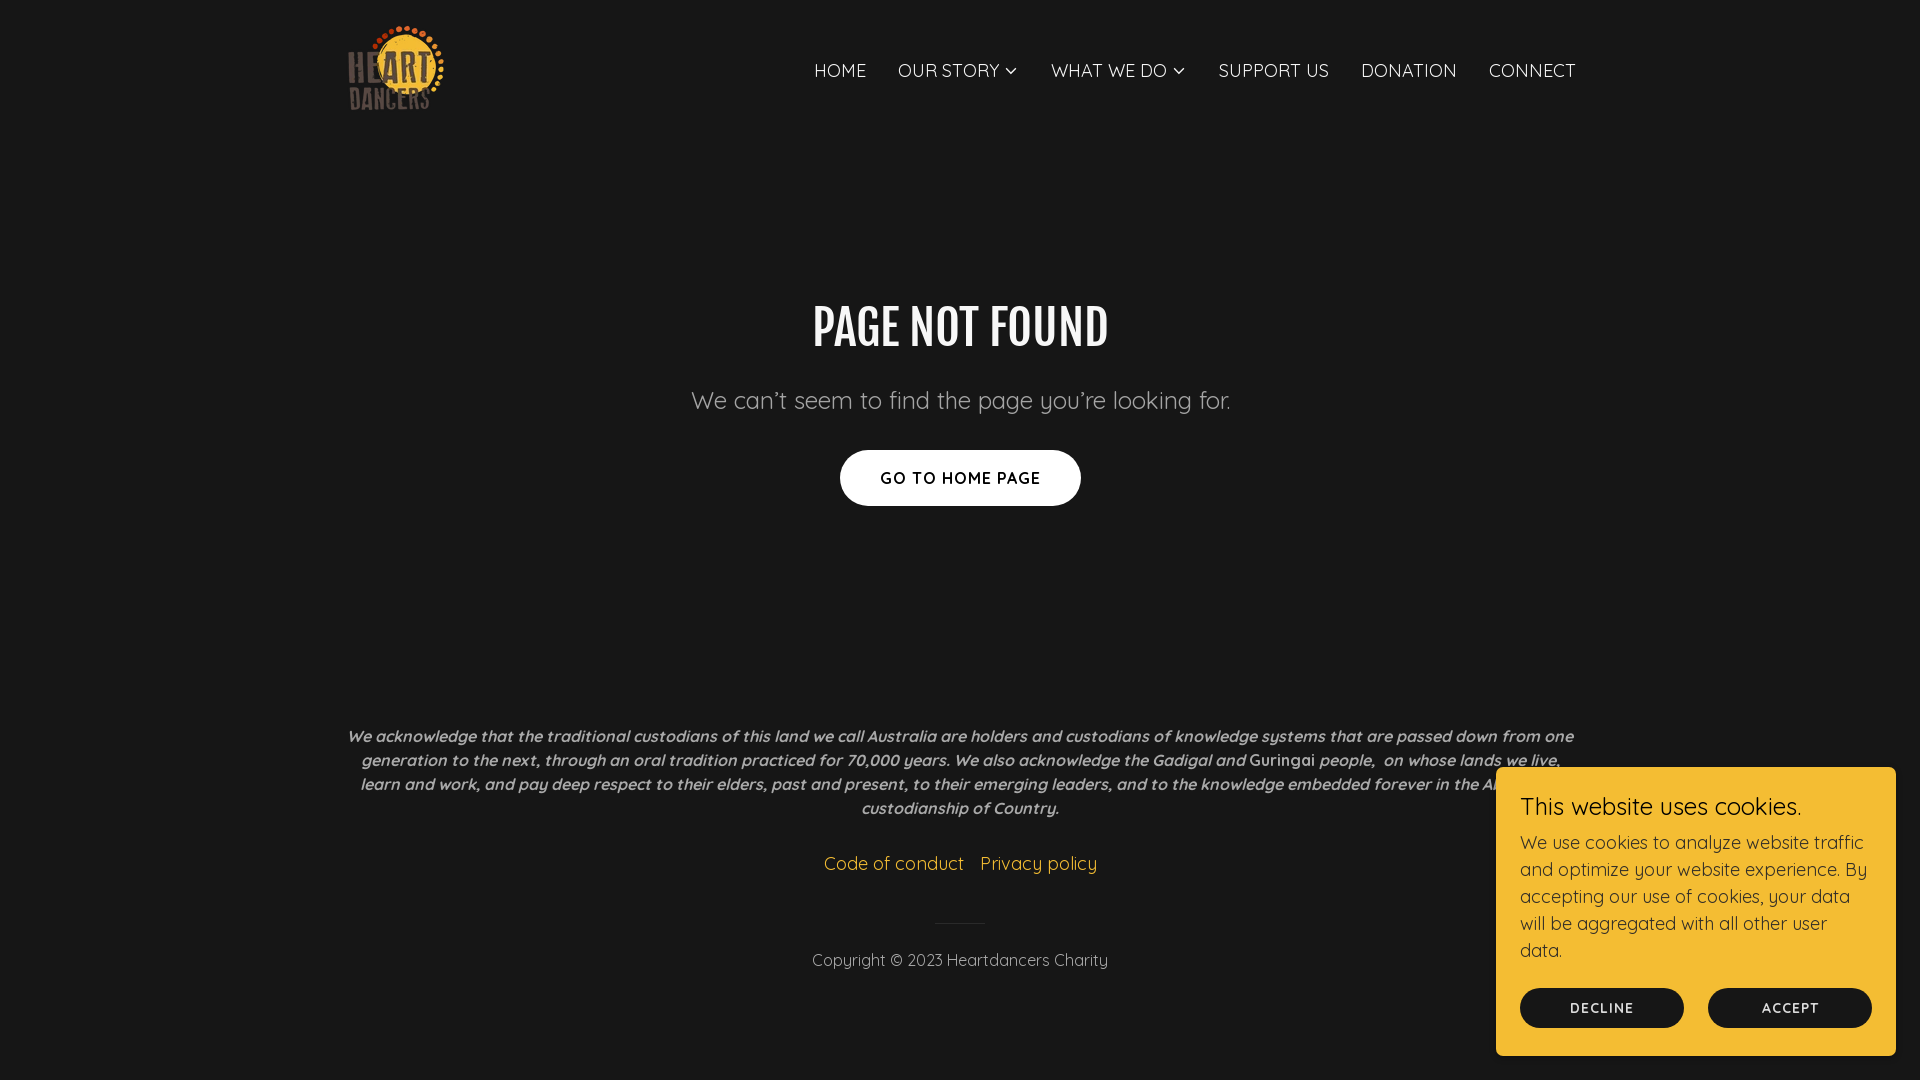 This screenshot has height=1080, width=1920. What do you see at coordinates (396, 66) in the screenshot?
I see `Heartdancers Charity` at bounding box center [396, 66].